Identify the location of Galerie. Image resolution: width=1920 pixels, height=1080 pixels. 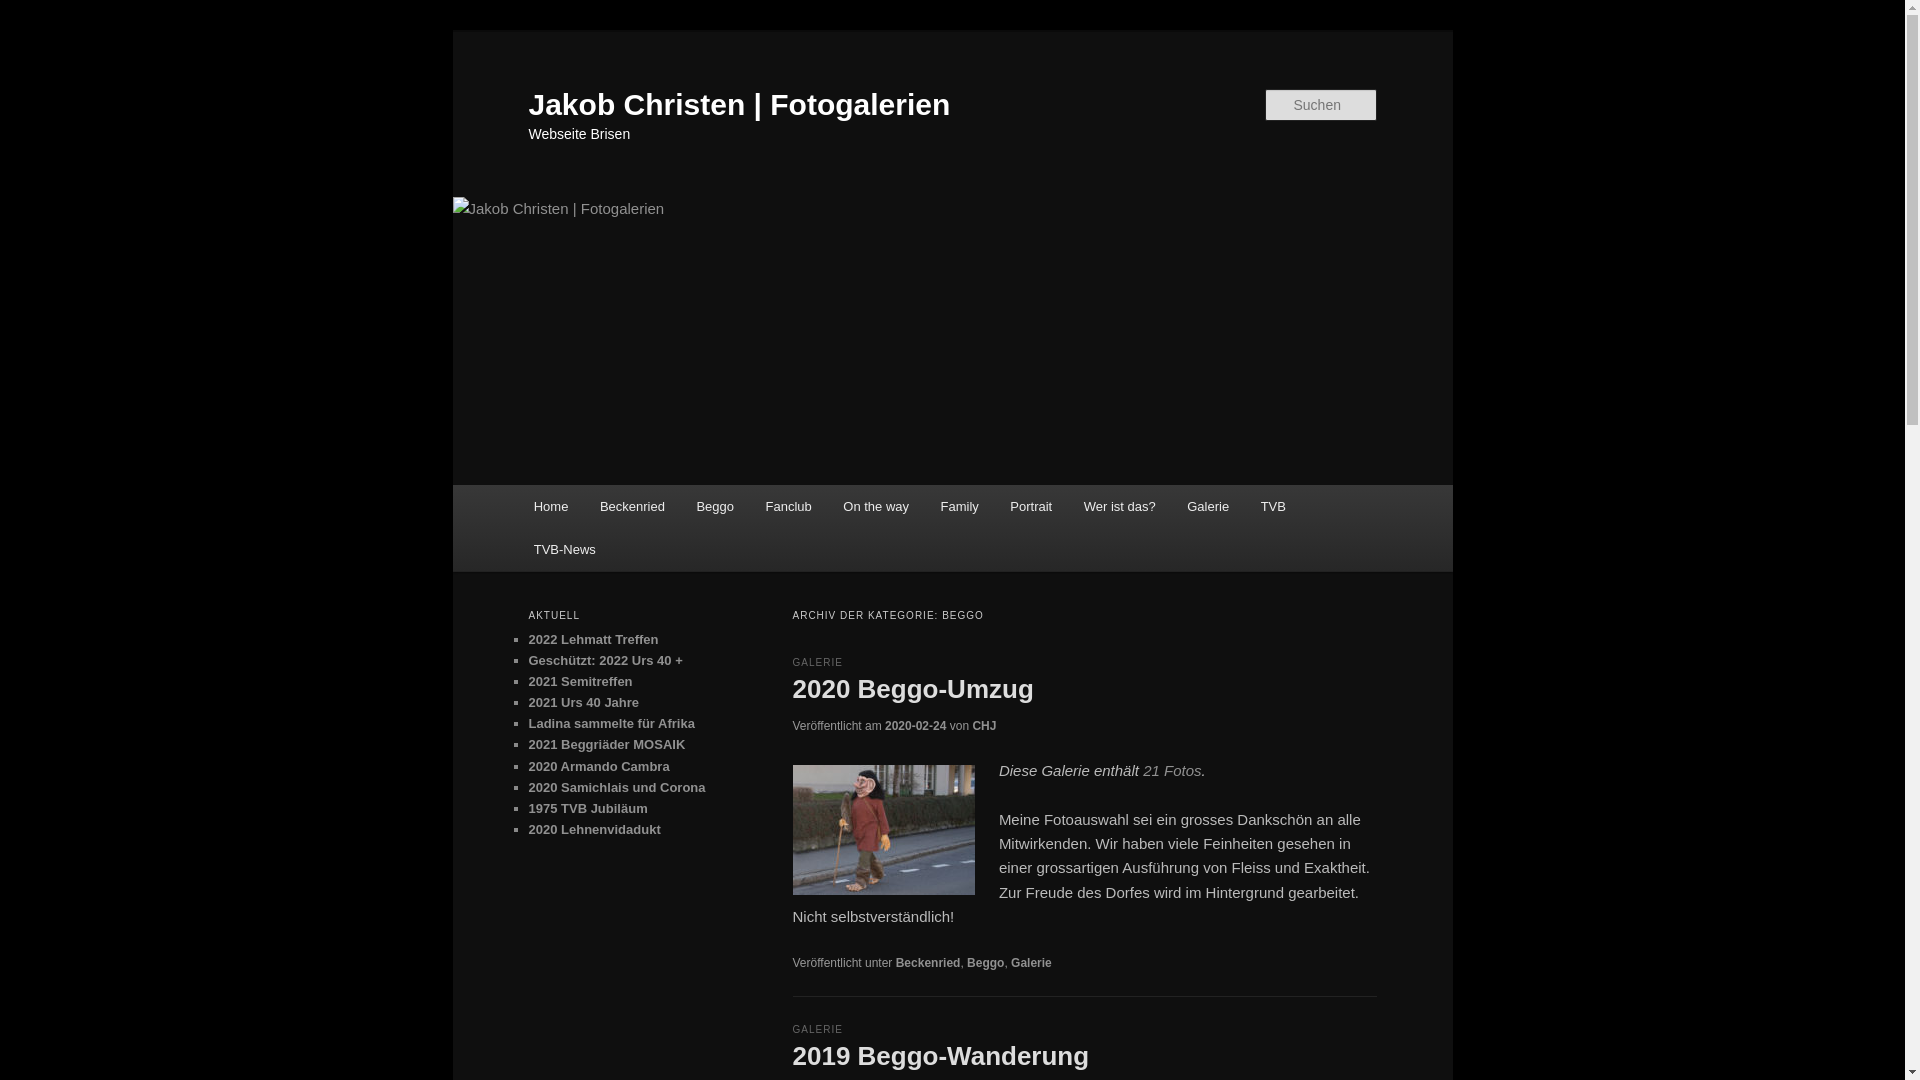
(1208, 506).